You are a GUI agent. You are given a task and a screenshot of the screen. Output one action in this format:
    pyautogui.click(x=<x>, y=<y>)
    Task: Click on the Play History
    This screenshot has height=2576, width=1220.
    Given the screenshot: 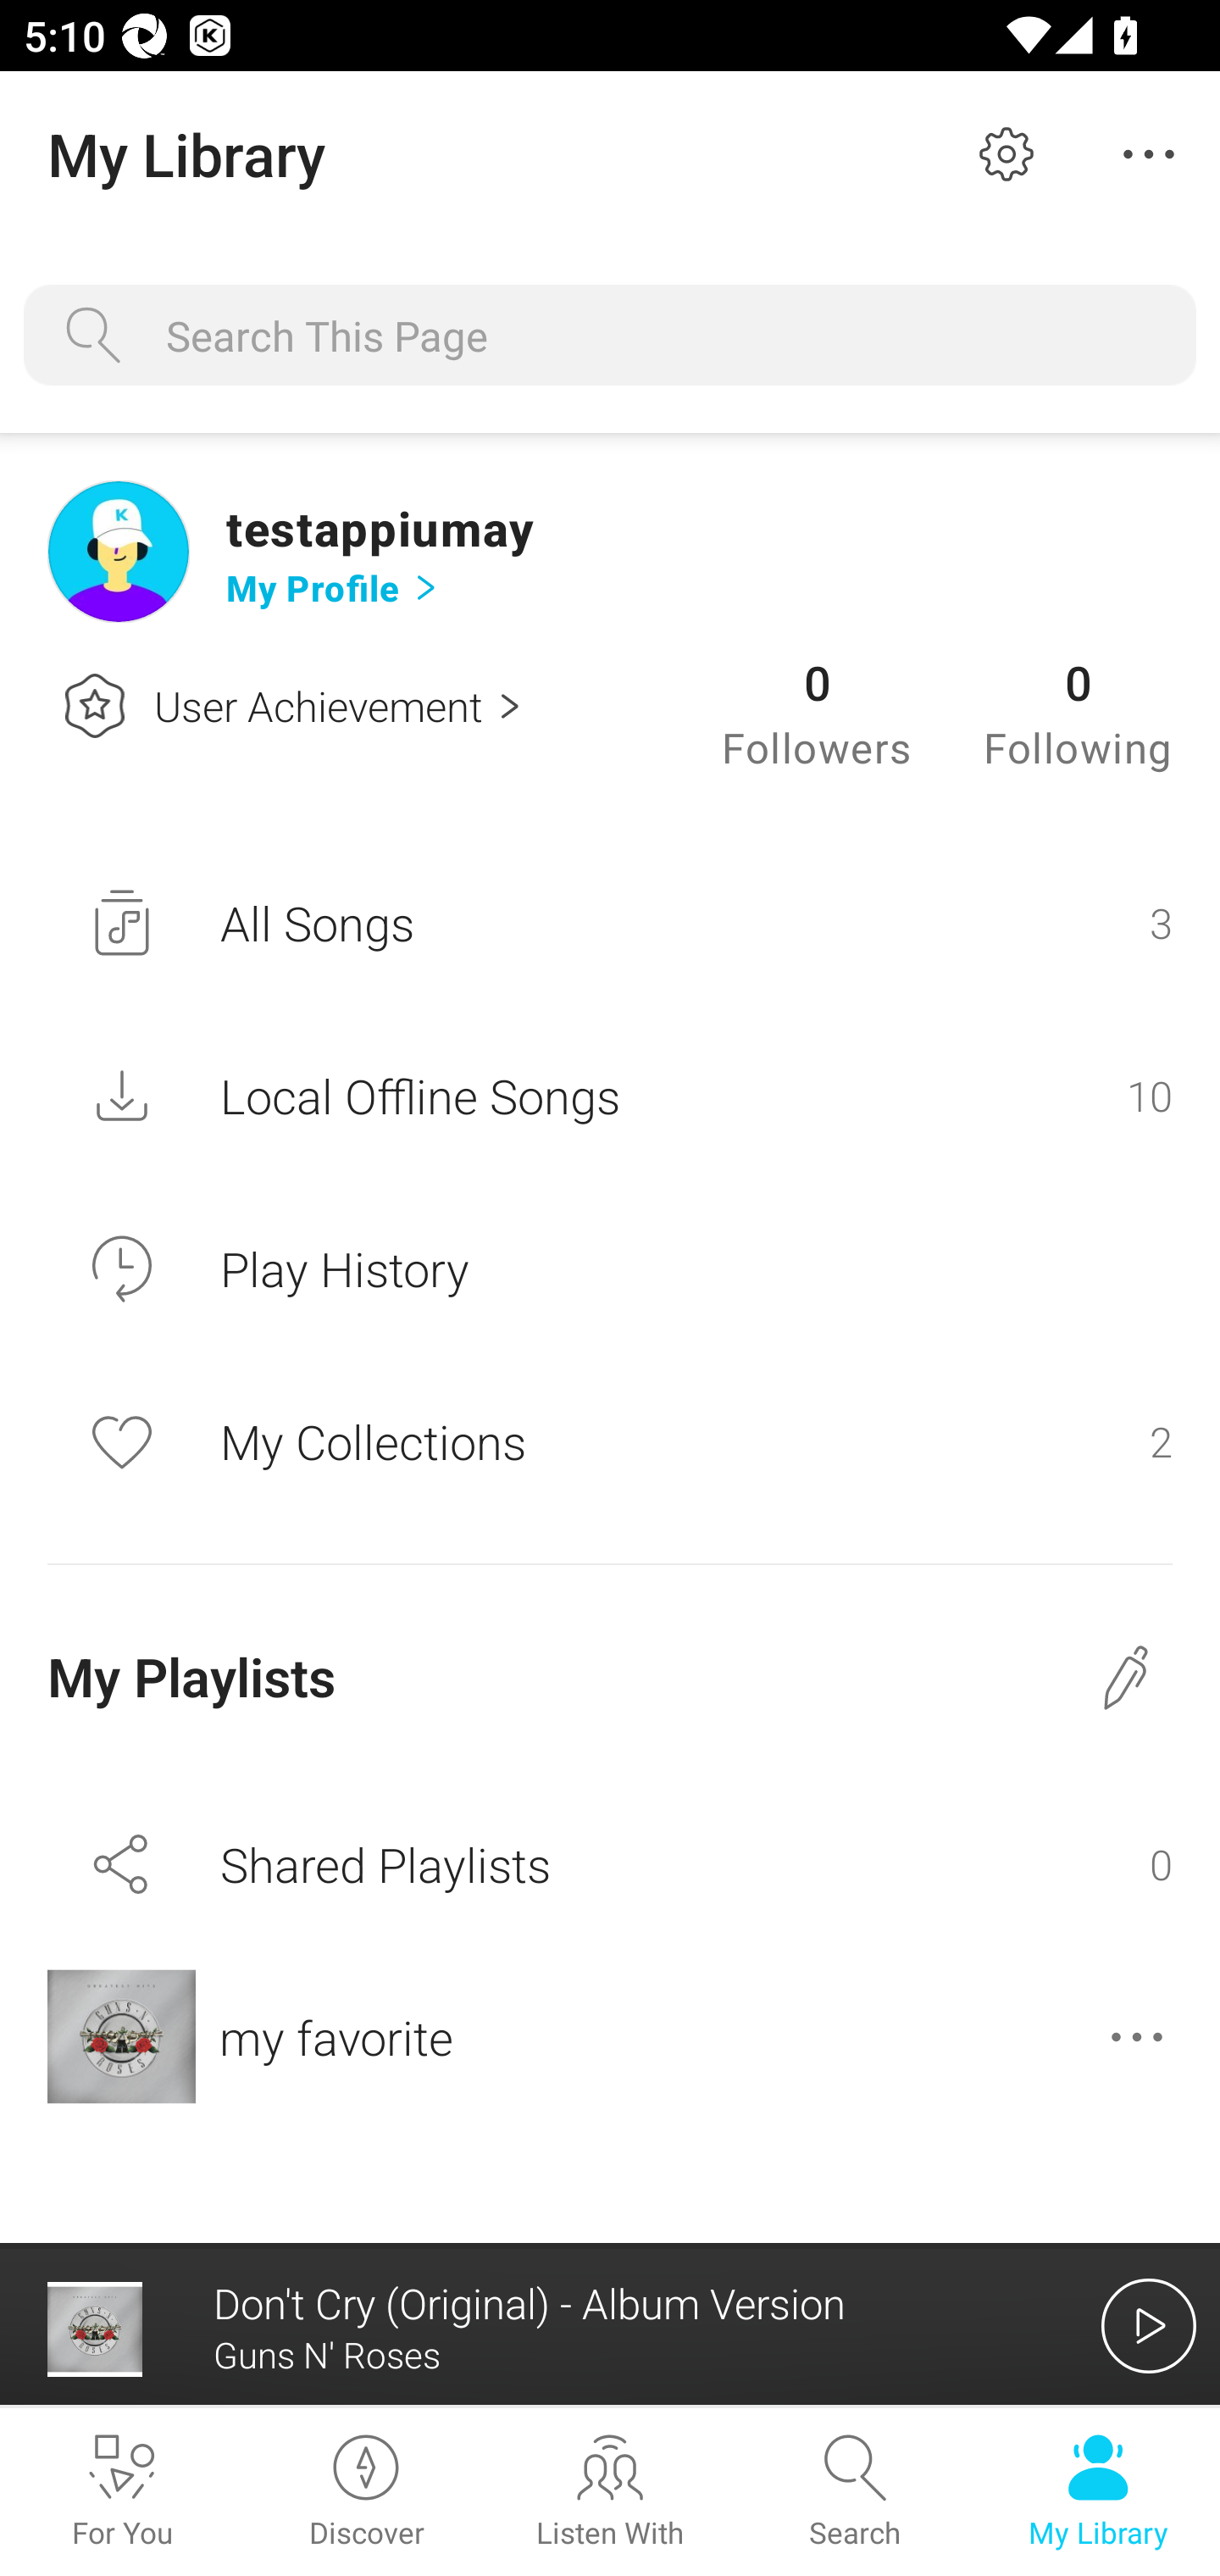 What is the action you would take?
    pyautogui.click(x=610, y=1269)
    